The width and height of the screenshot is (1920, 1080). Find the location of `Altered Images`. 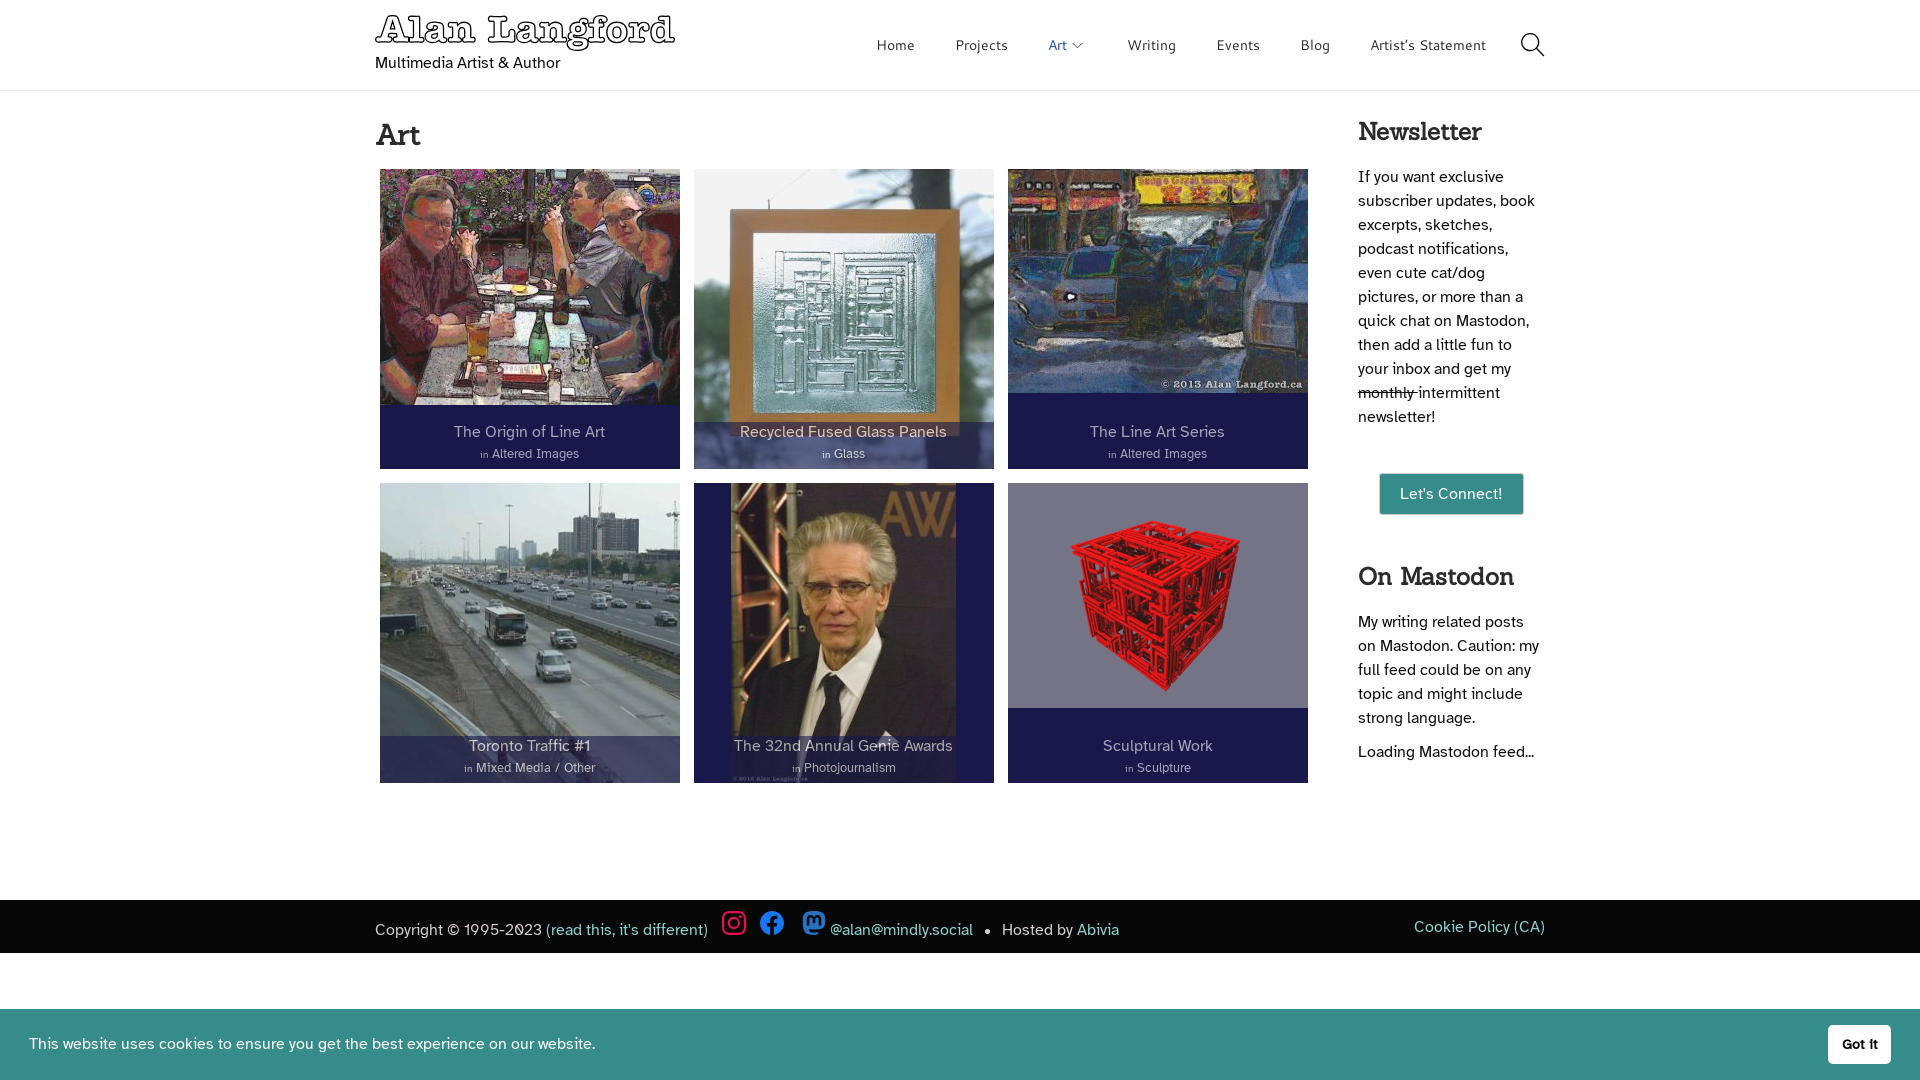

Altered Images is located at coordinates (535, 454).